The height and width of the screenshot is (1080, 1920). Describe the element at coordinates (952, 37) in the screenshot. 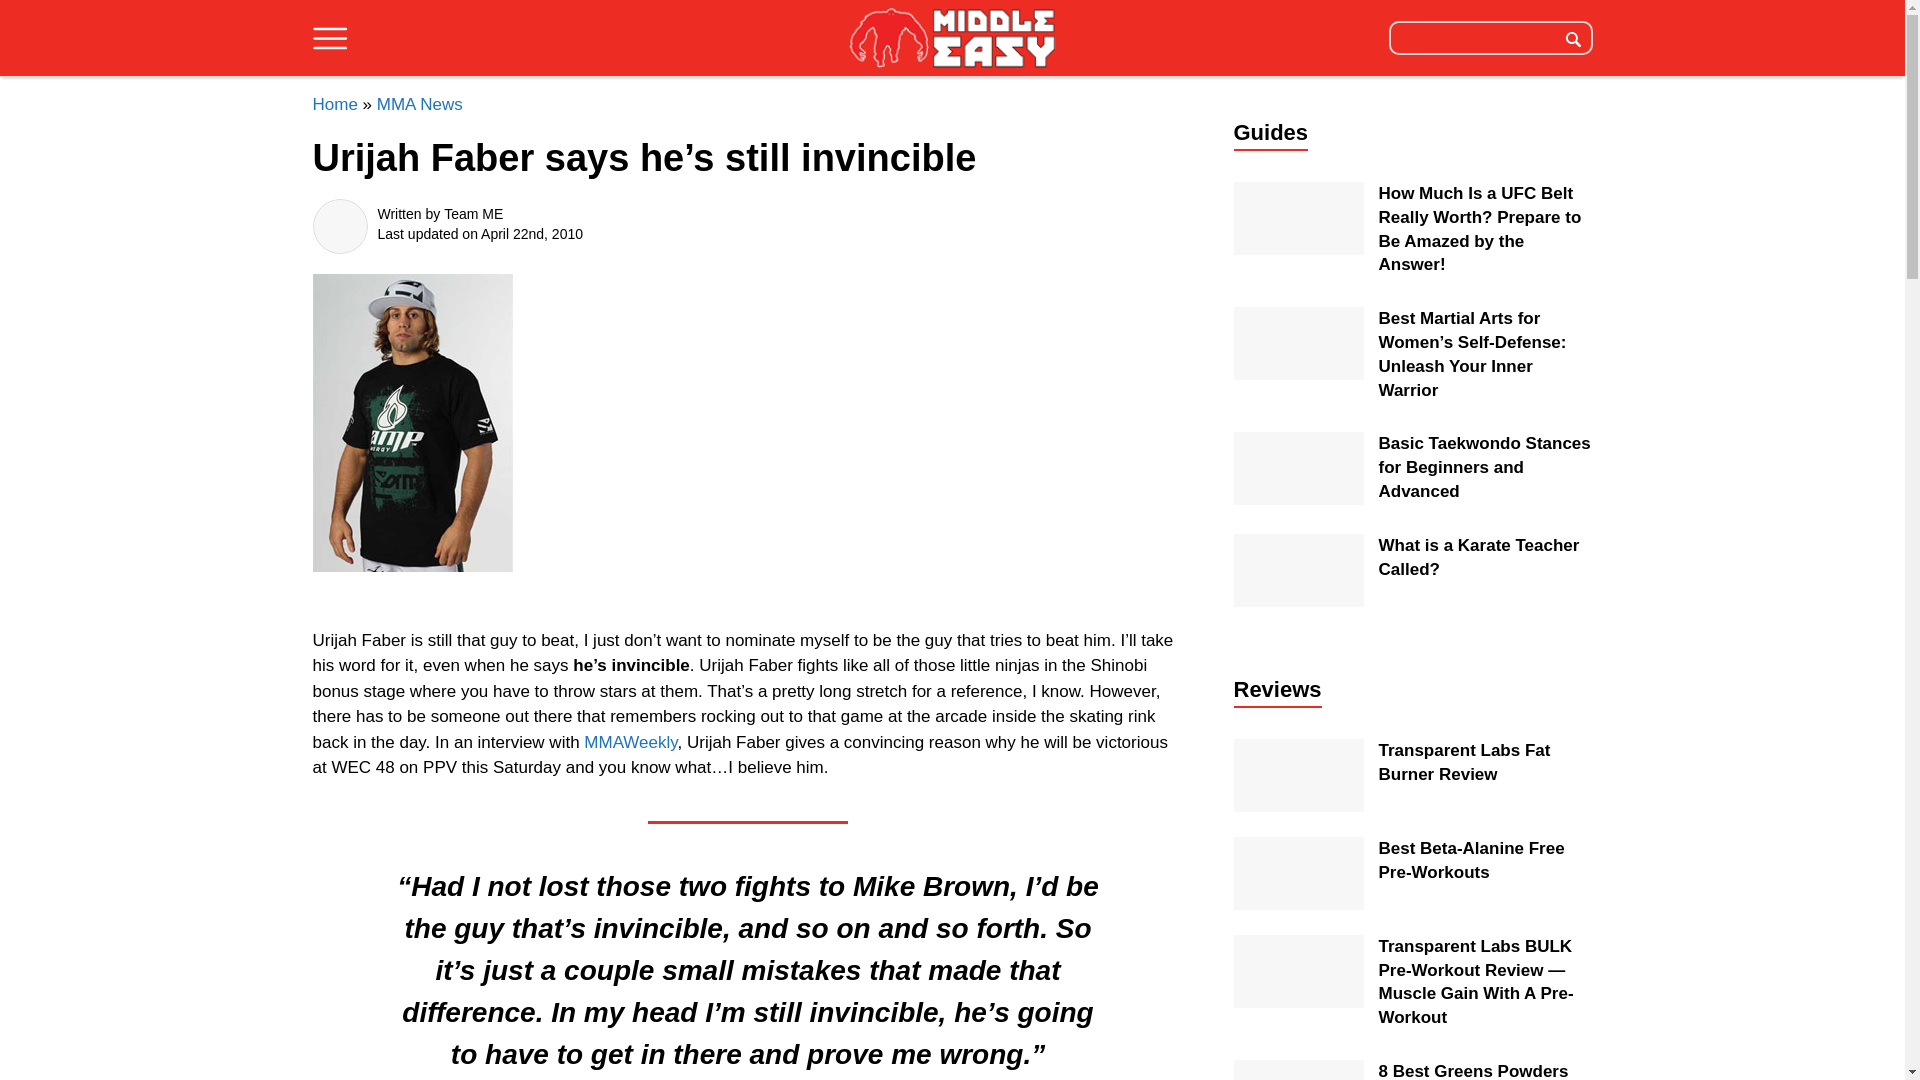

I see `MiddleEasy` at that location.